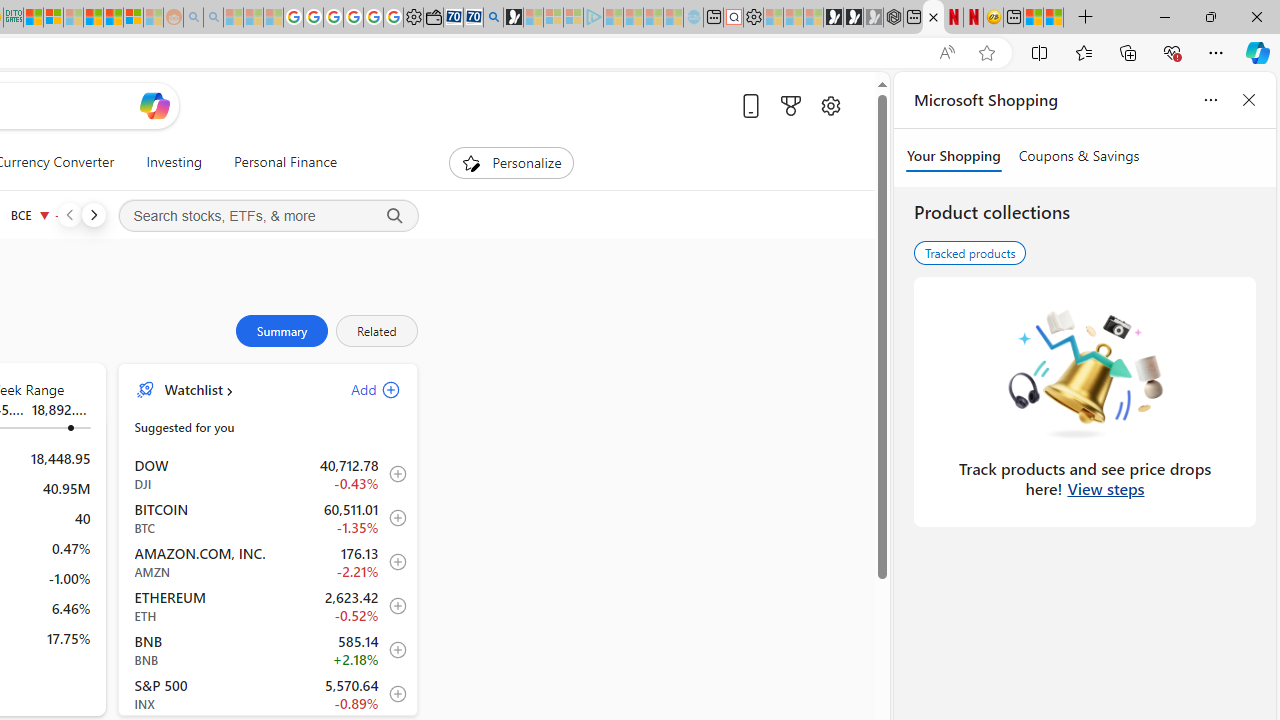 The width and height of the screenshot is (1280, 720). Describe the element at coordinates (268, 562) in the screenshot. I see `AMZN AMAZON.COM, INC. decrease 176.13 -3.98 -2.21% item2` at that location.